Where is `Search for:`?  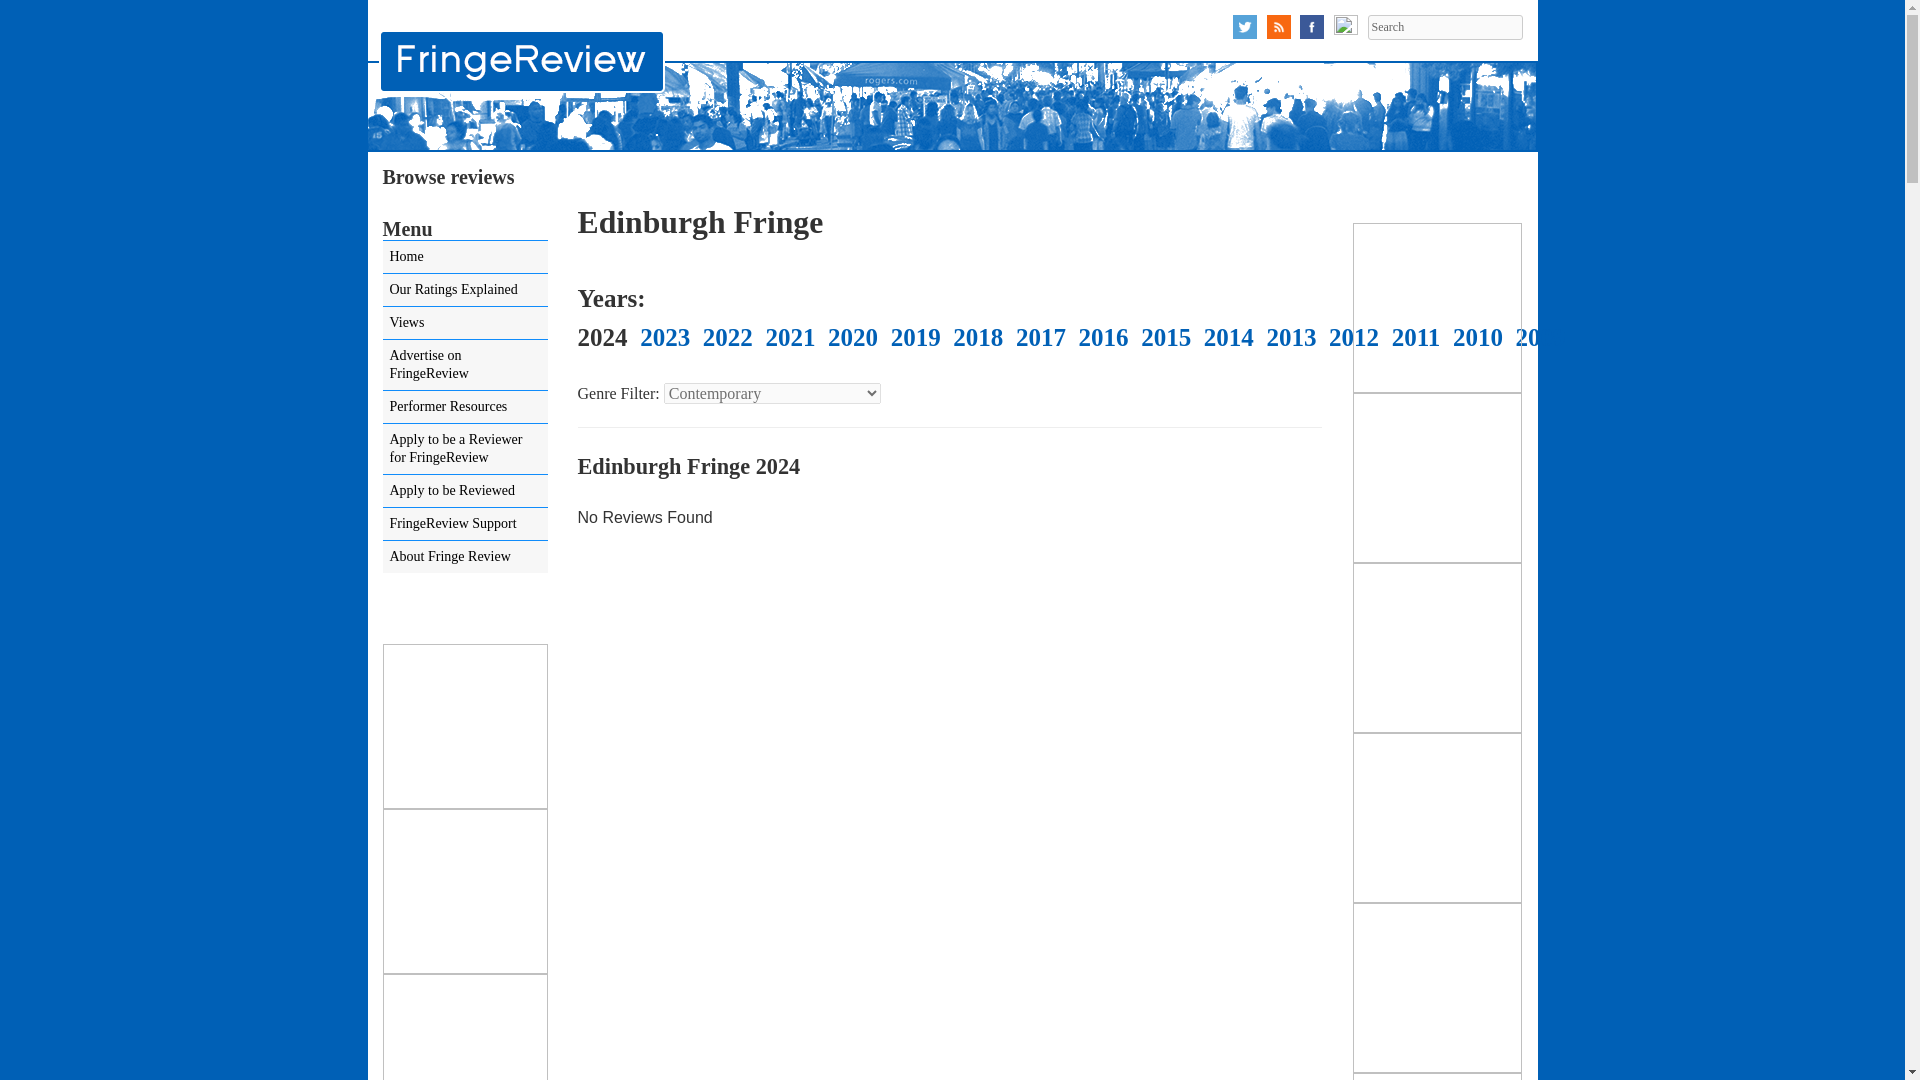
Search for: is located at coordinates (1444, 27).